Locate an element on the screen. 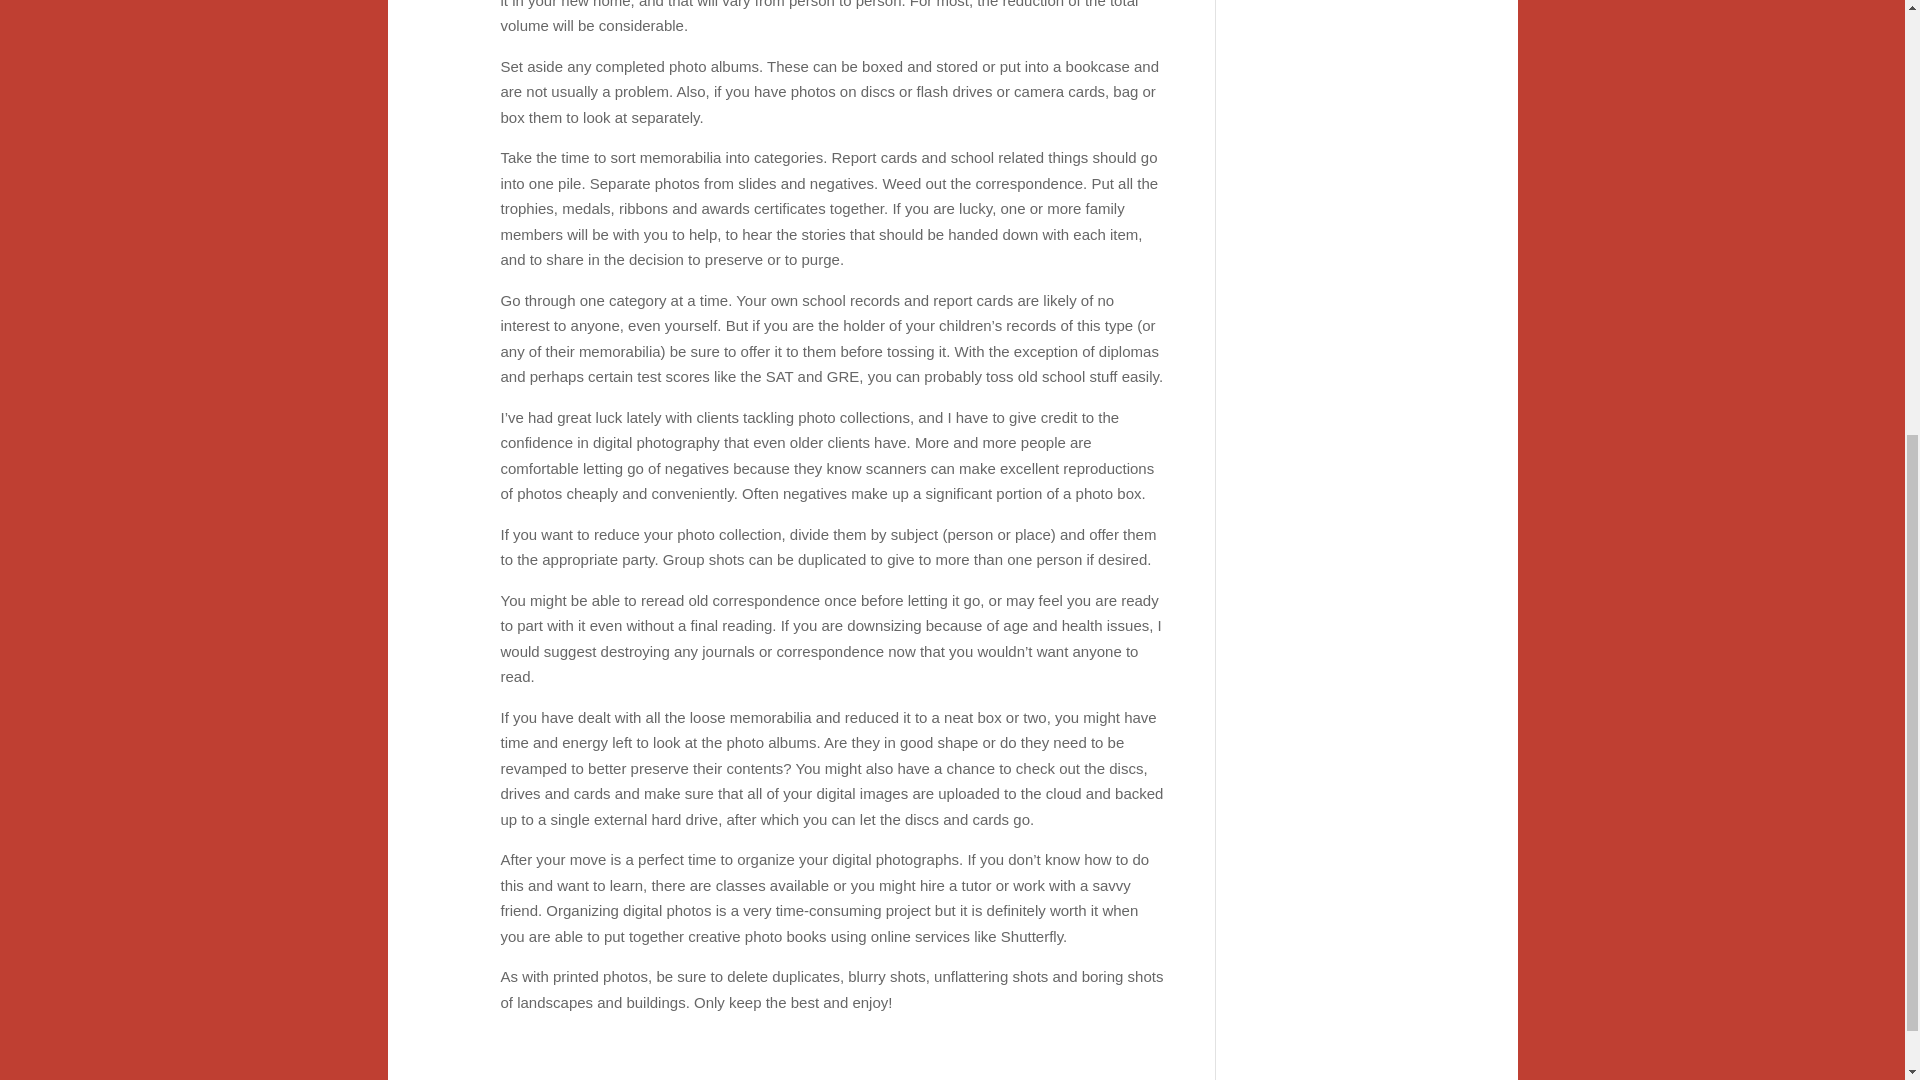  Invisible Clutter is located at coordinates (1318, 869).